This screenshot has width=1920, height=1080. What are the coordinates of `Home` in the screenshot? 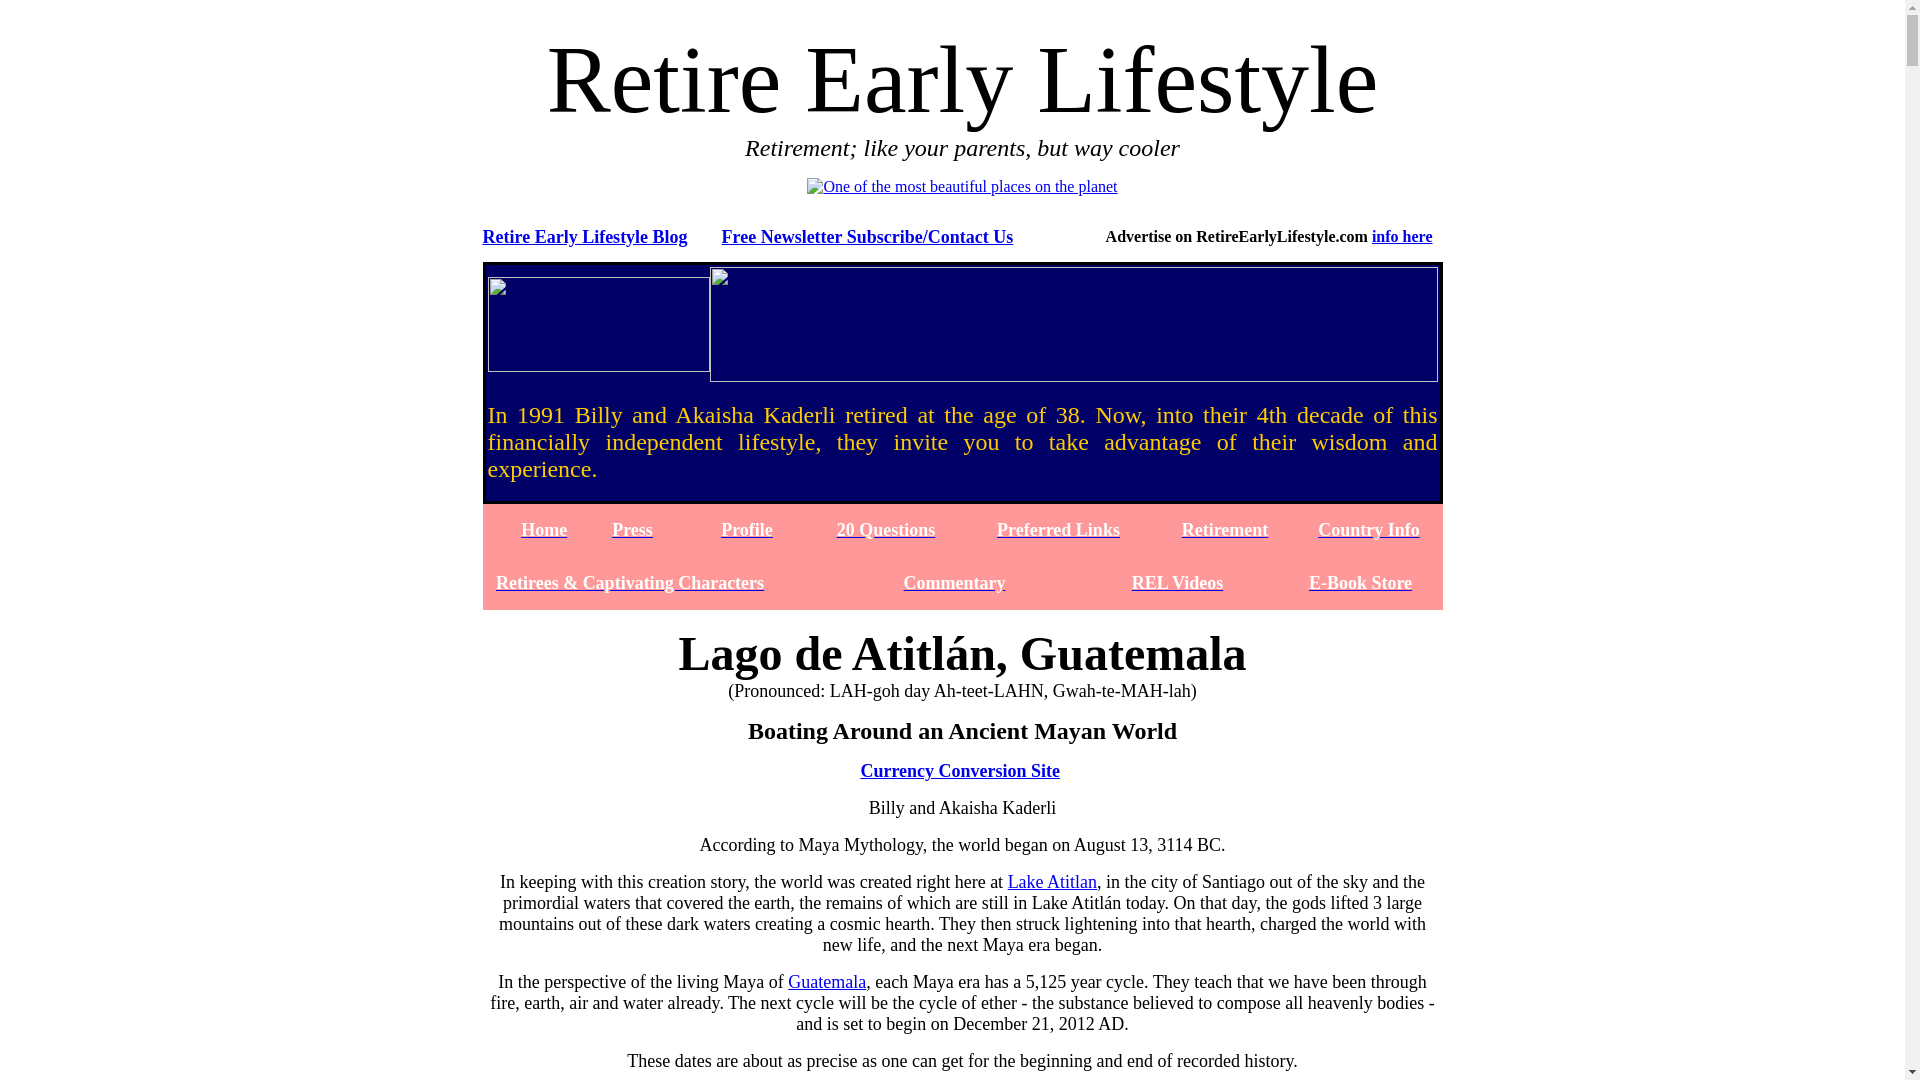 It's located at (543, 530).